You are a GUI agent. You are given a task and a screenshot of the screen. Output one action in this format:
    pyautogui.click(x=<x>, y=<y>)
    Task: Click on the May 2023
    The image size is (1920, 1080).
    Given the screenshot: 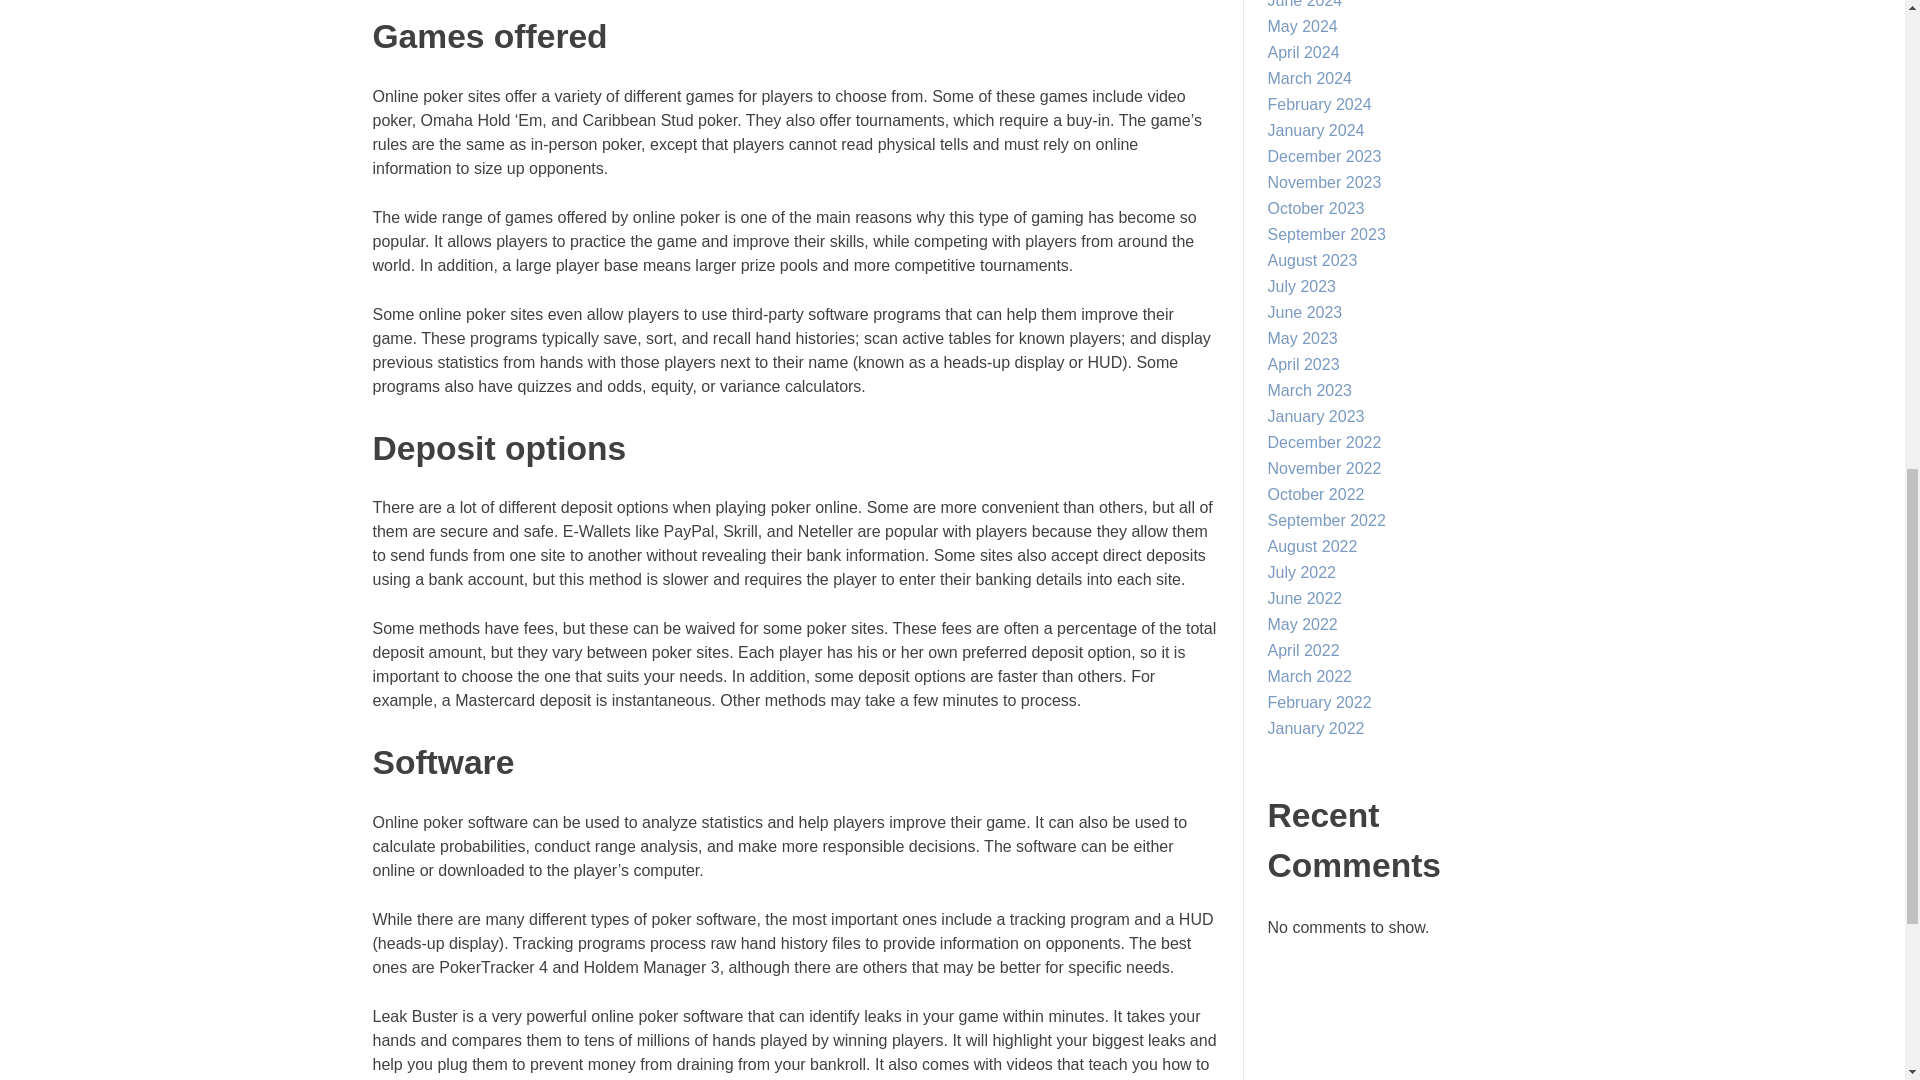 What is the action you would take?
    pyautogui.click(x=1302, y=338)
    